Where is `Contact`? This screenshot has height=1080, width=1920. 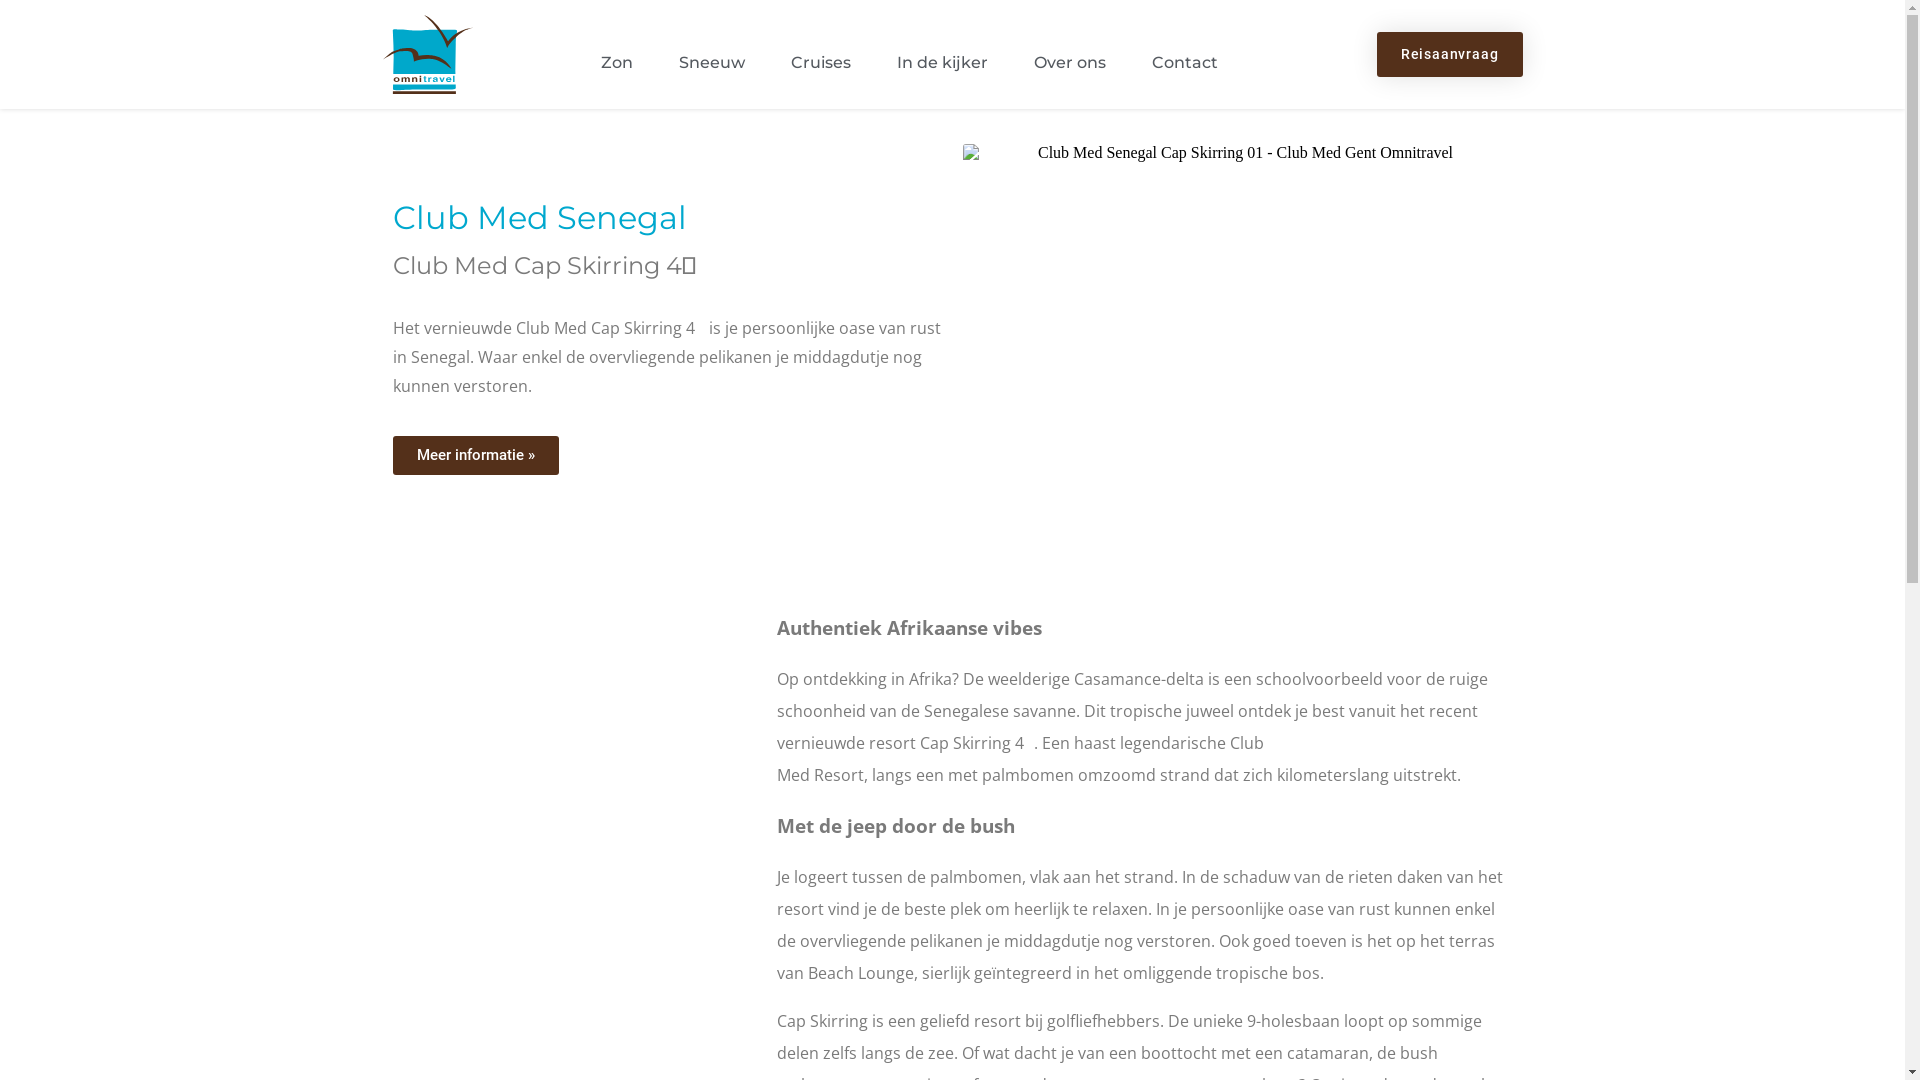 Contact is located at coordinates (1185, 63).